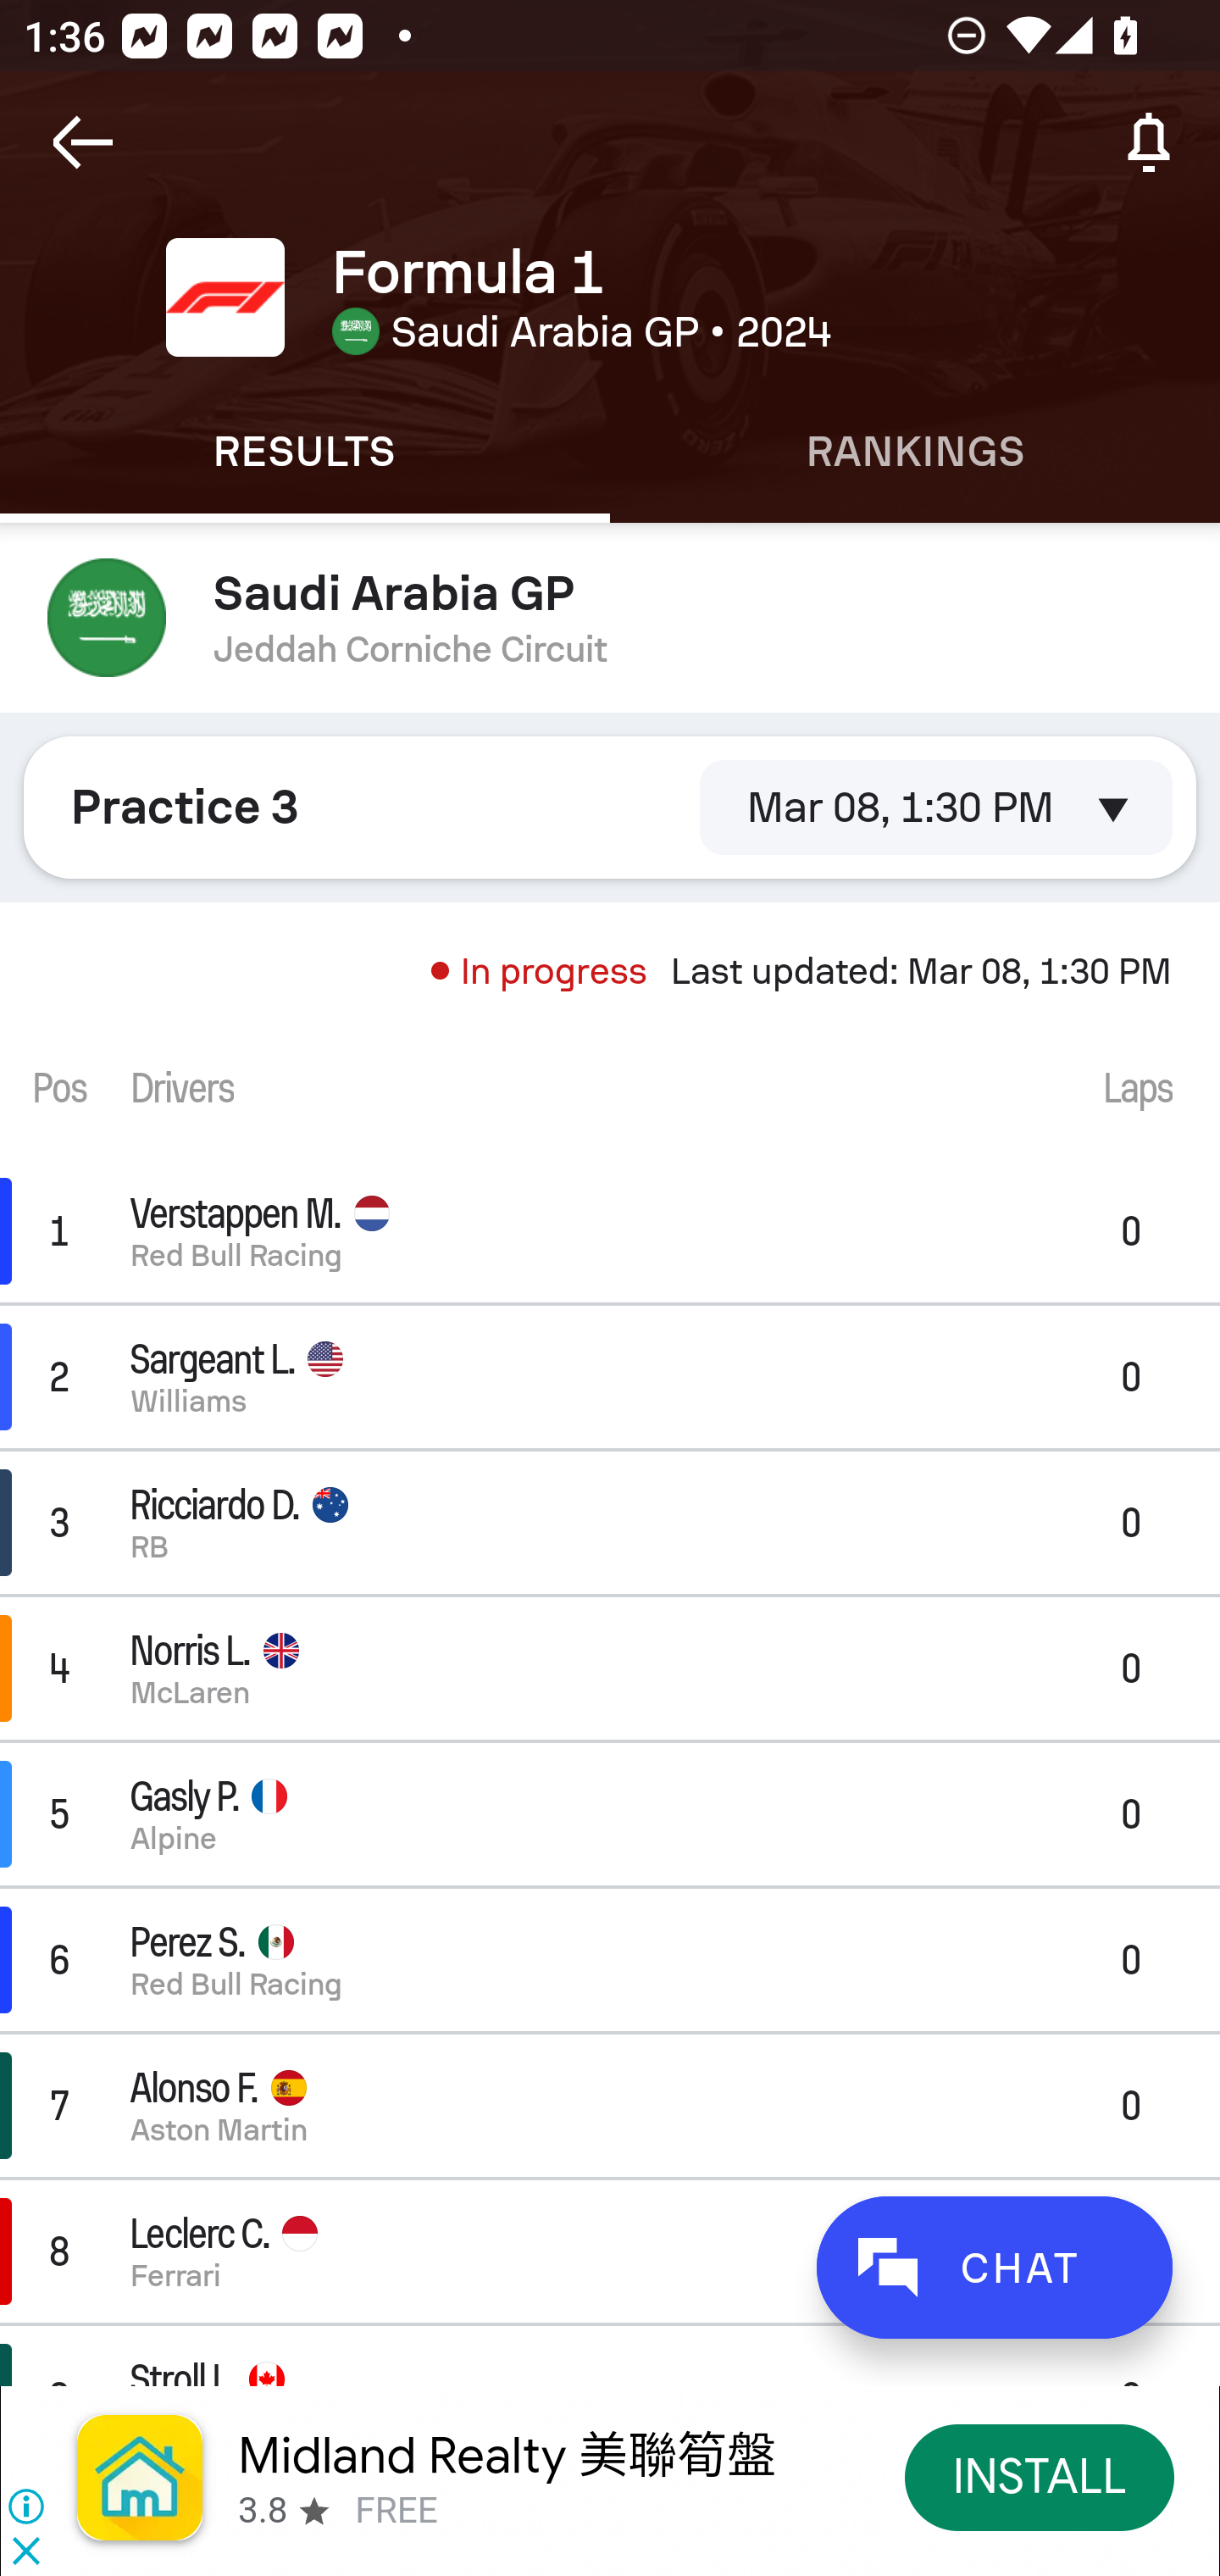 The height and width of the screenshot is (2576, 1220). What do you see at coordinates (506, 2453) in the screenshot?
I see `Midland Realty 美聯筍盤` at bounding box center [506, 2453].